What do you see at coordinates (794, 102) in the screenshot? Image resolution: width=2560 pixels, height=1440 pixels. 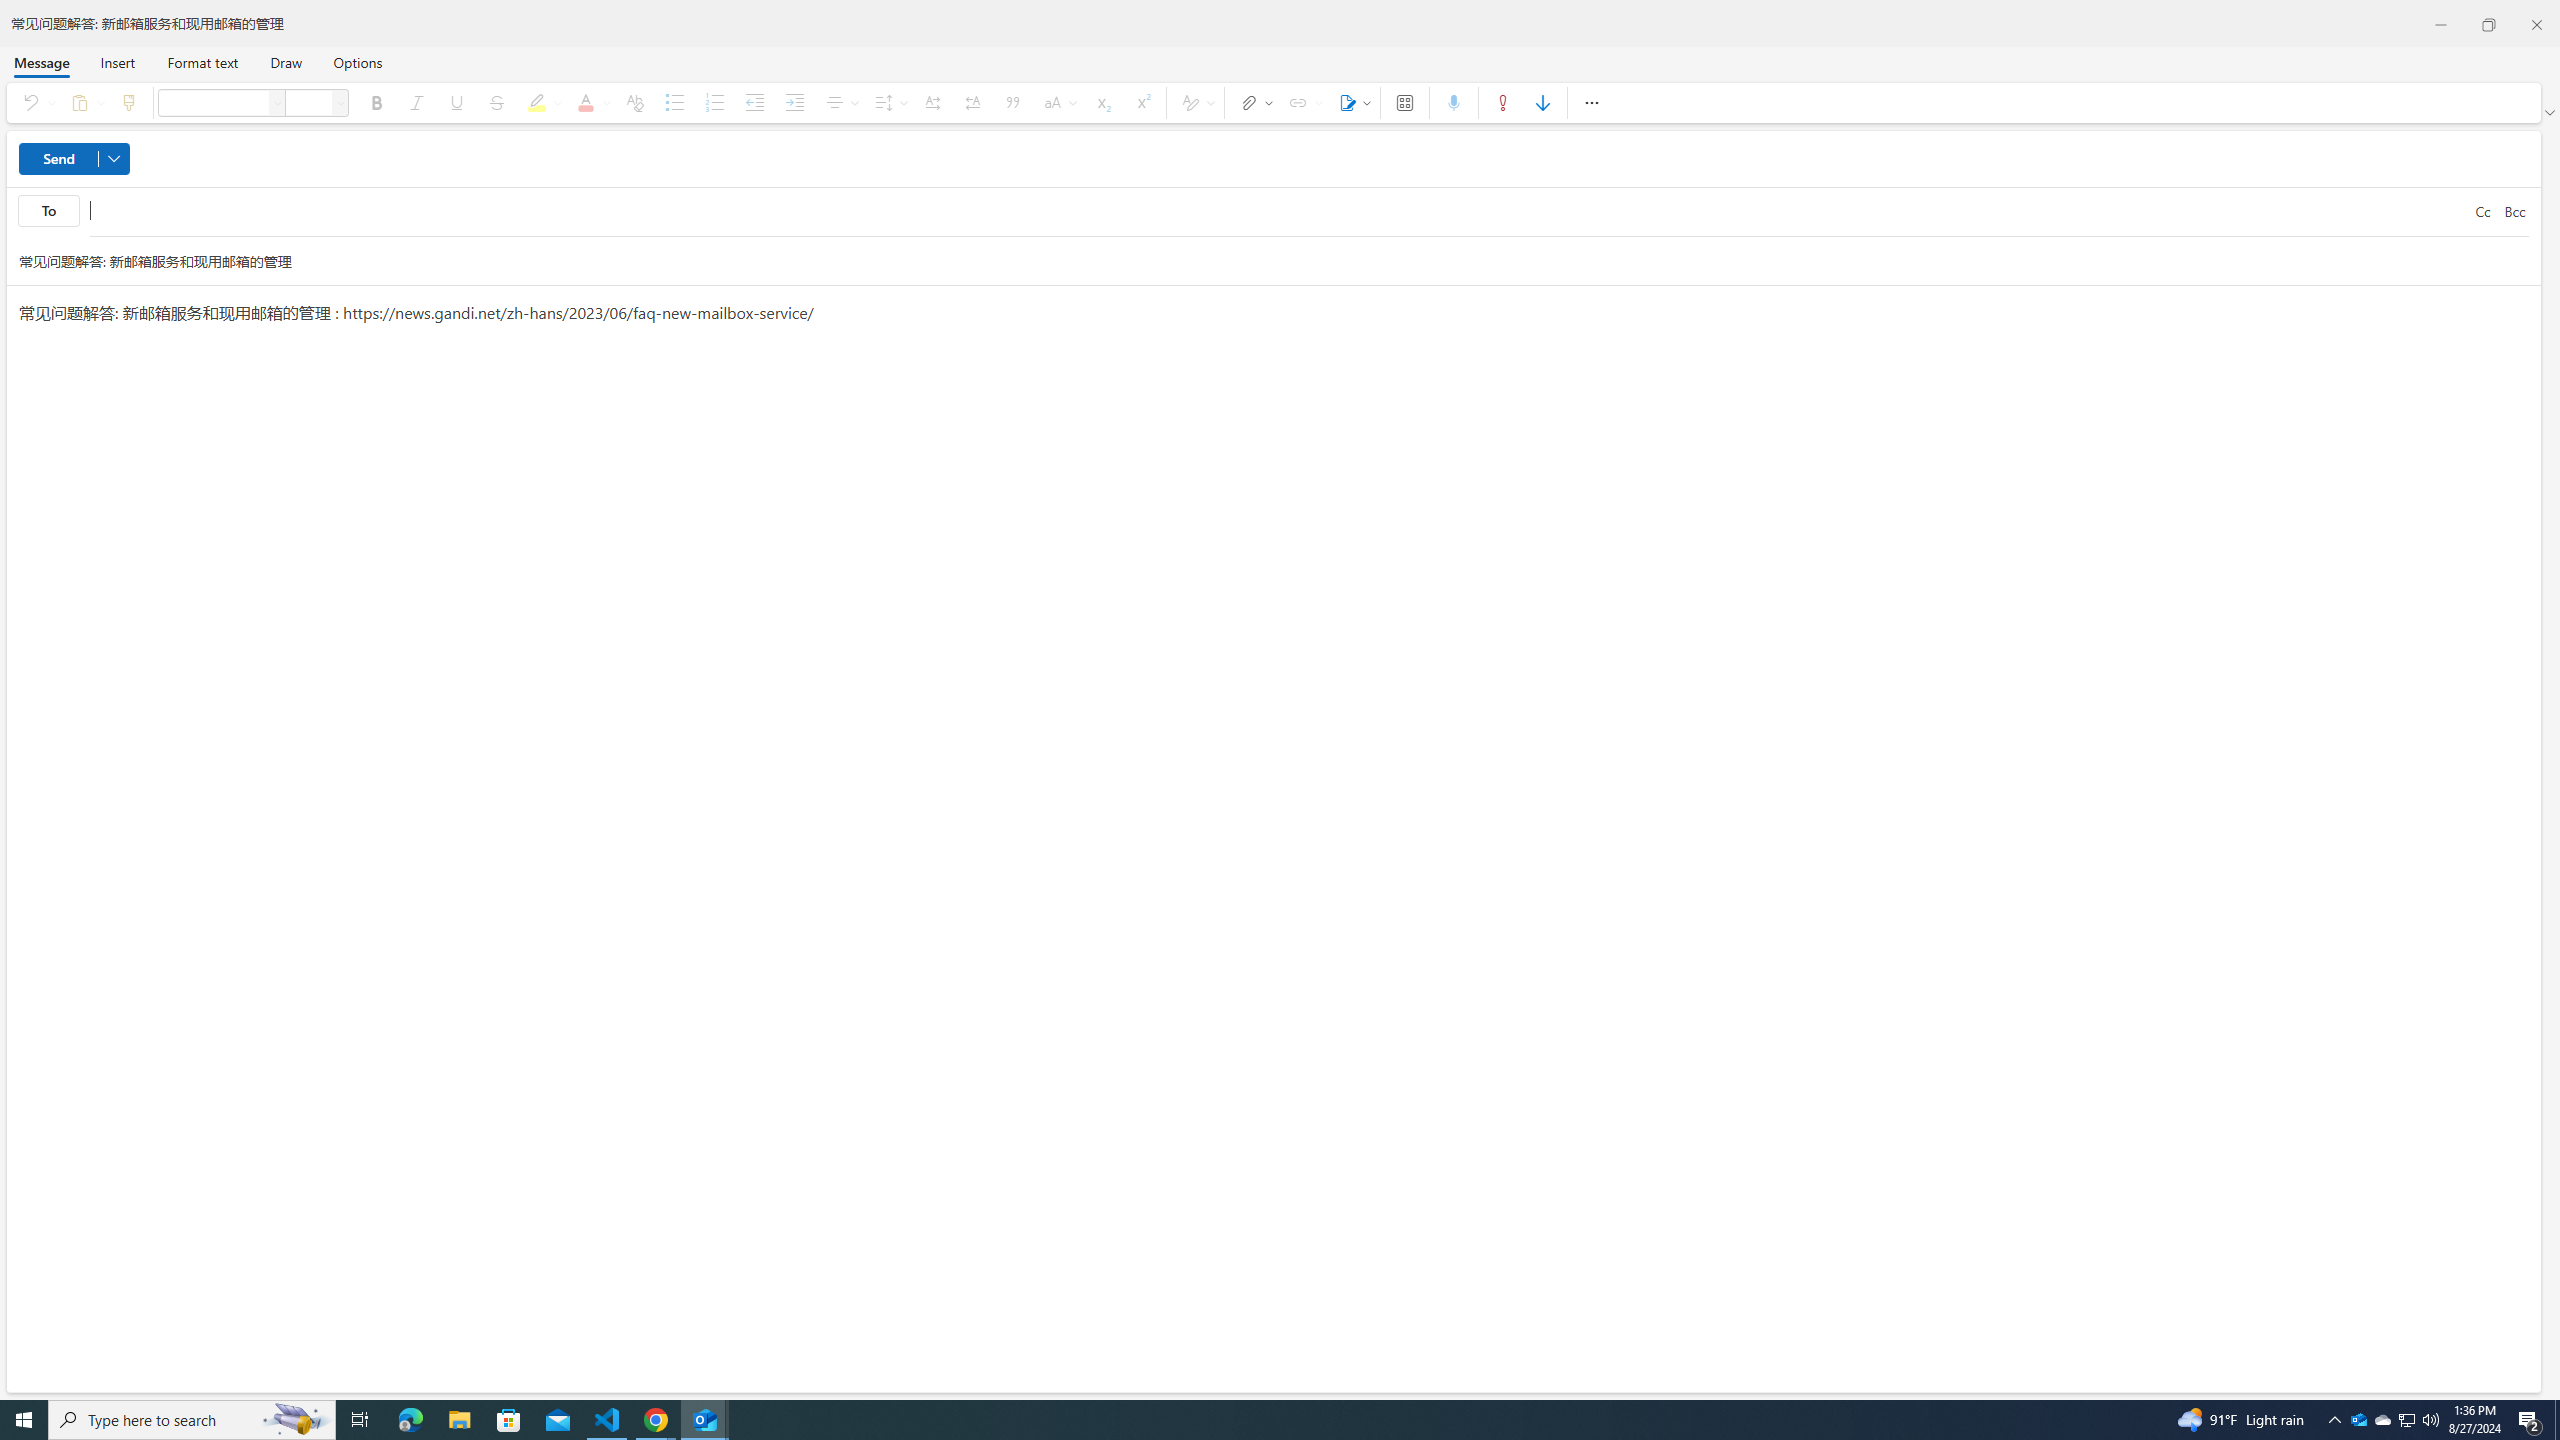 I see `Increase indent` at bounding box center [794, 102].